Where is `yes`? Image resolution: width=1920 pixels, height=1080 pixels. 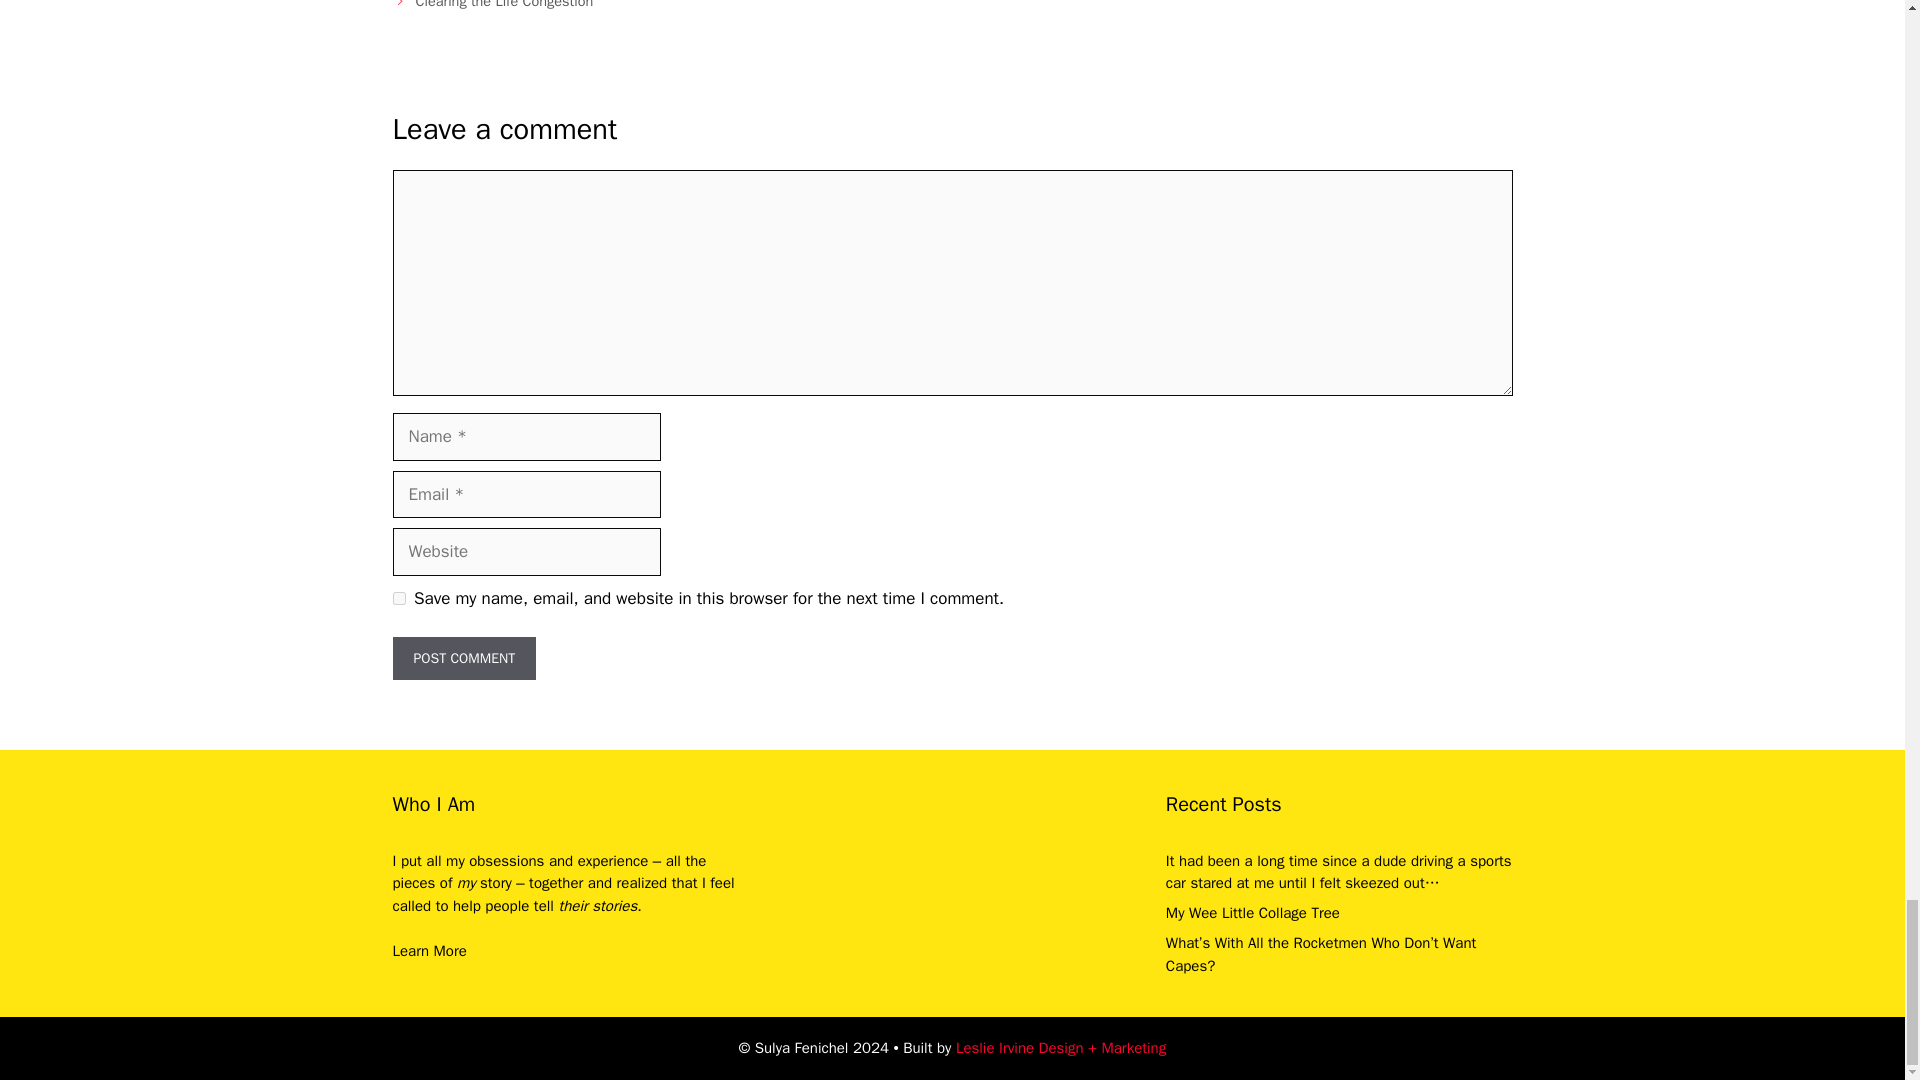 yes is located at coordinates (398, 598).